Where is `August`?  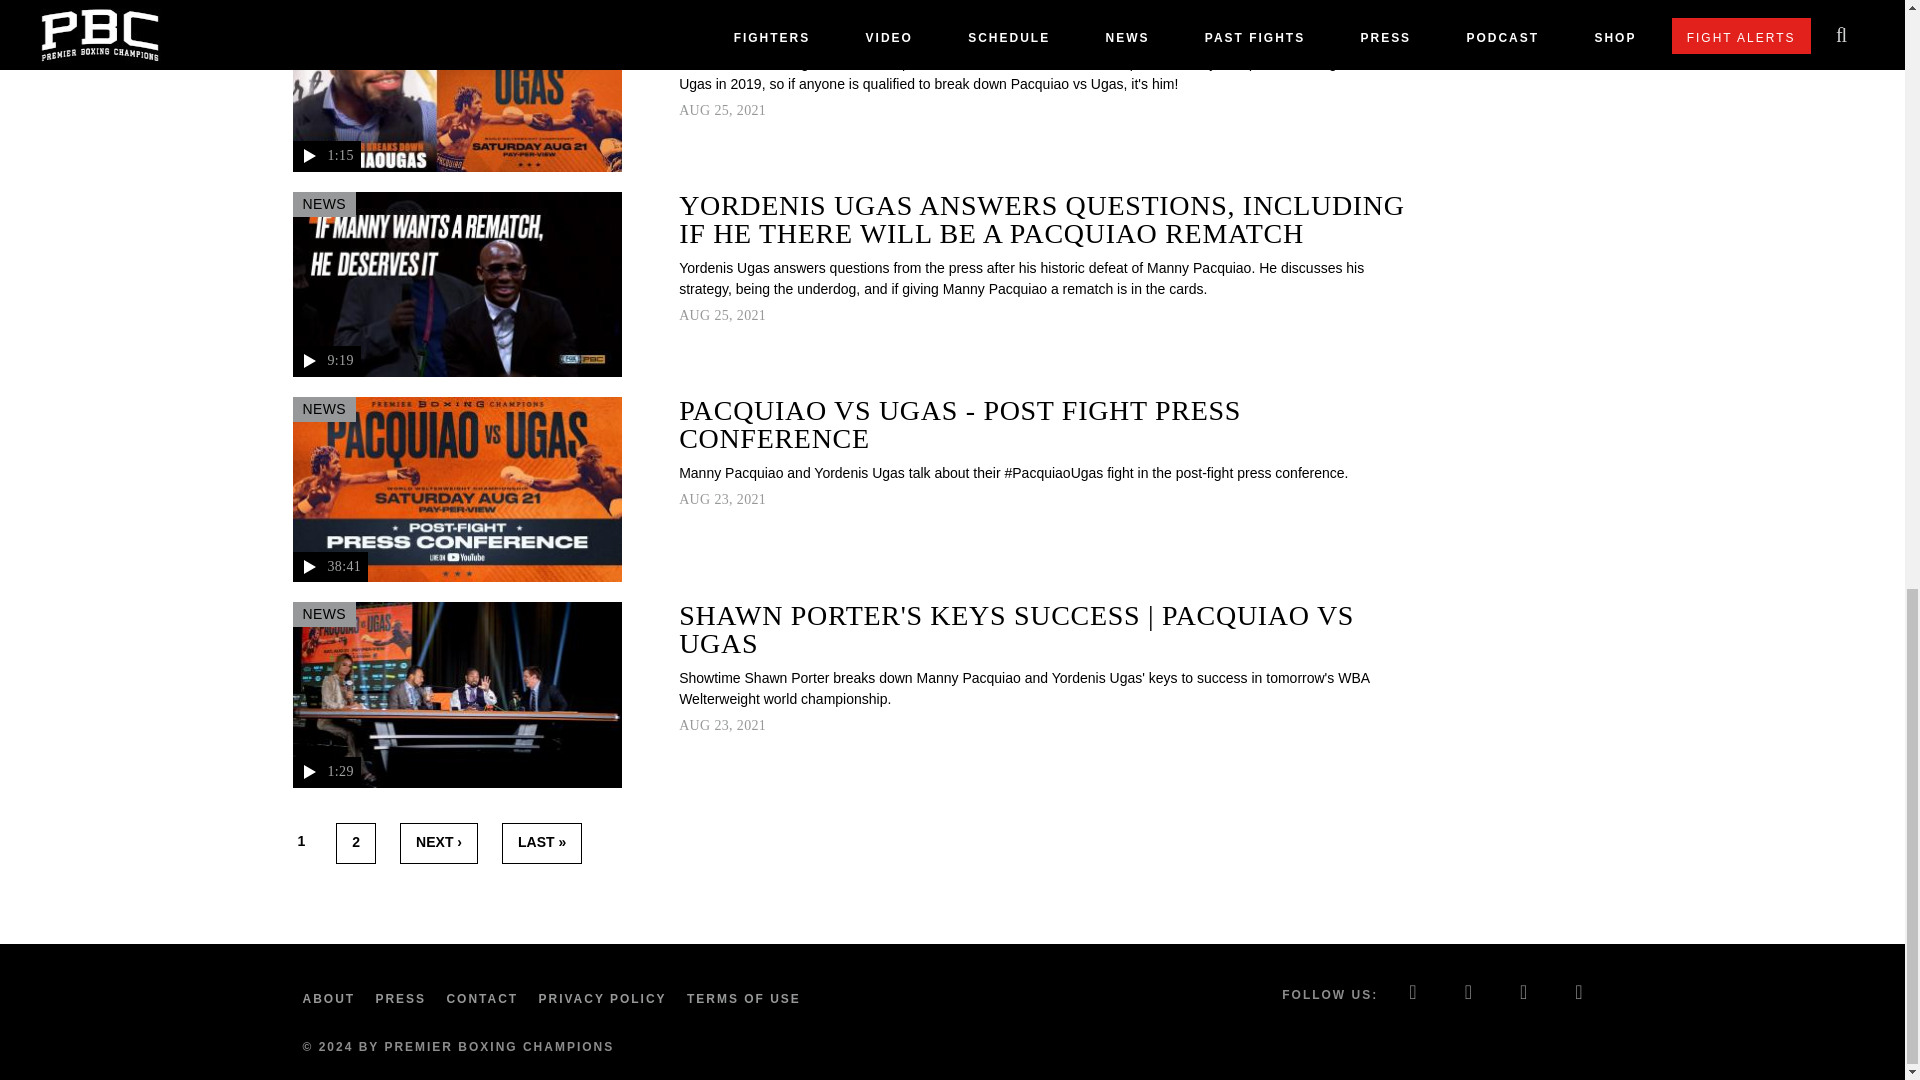
August is located at coordinates (694, 499).